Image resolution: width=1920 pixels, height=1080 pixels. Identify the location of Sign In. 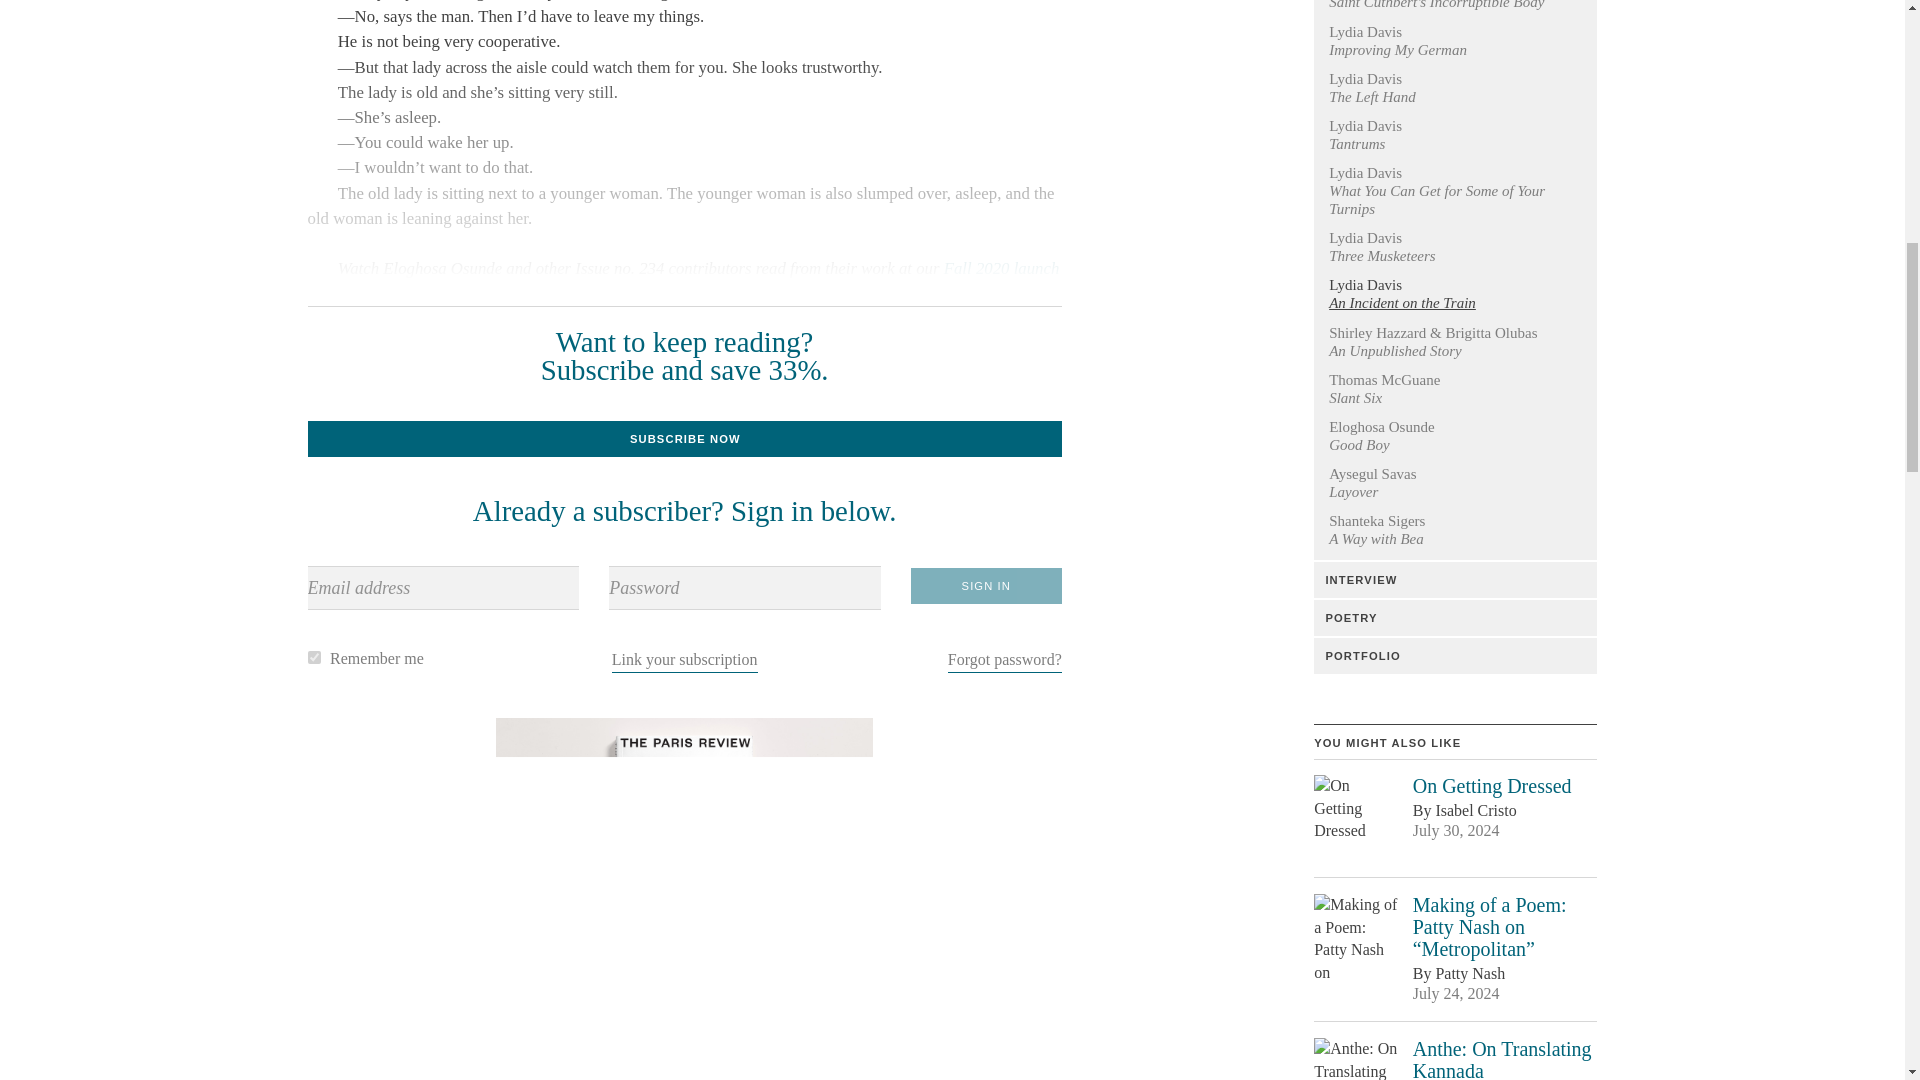
(986, 586).